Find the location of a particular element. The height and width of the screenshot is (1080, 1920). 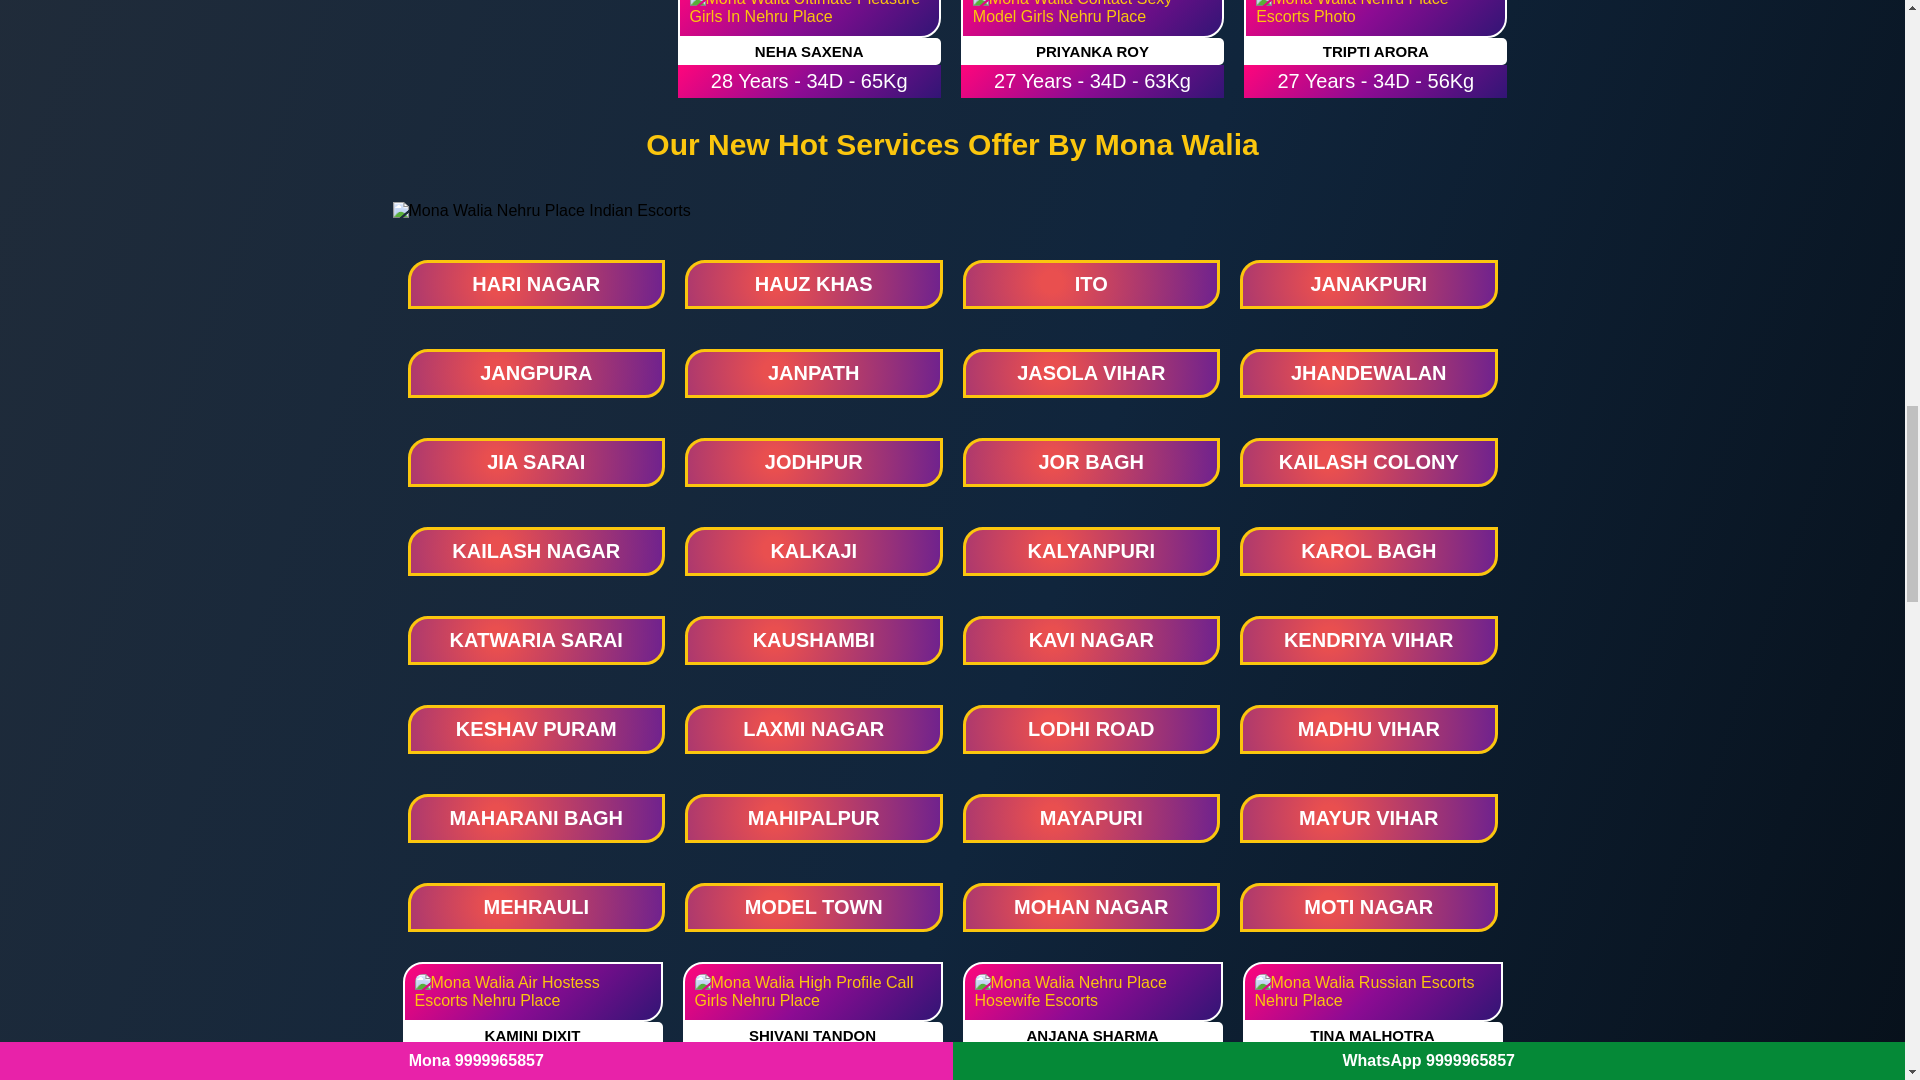

Ultimate Pleasure Girls In Nehru Place is located at coordinates (808, 18).